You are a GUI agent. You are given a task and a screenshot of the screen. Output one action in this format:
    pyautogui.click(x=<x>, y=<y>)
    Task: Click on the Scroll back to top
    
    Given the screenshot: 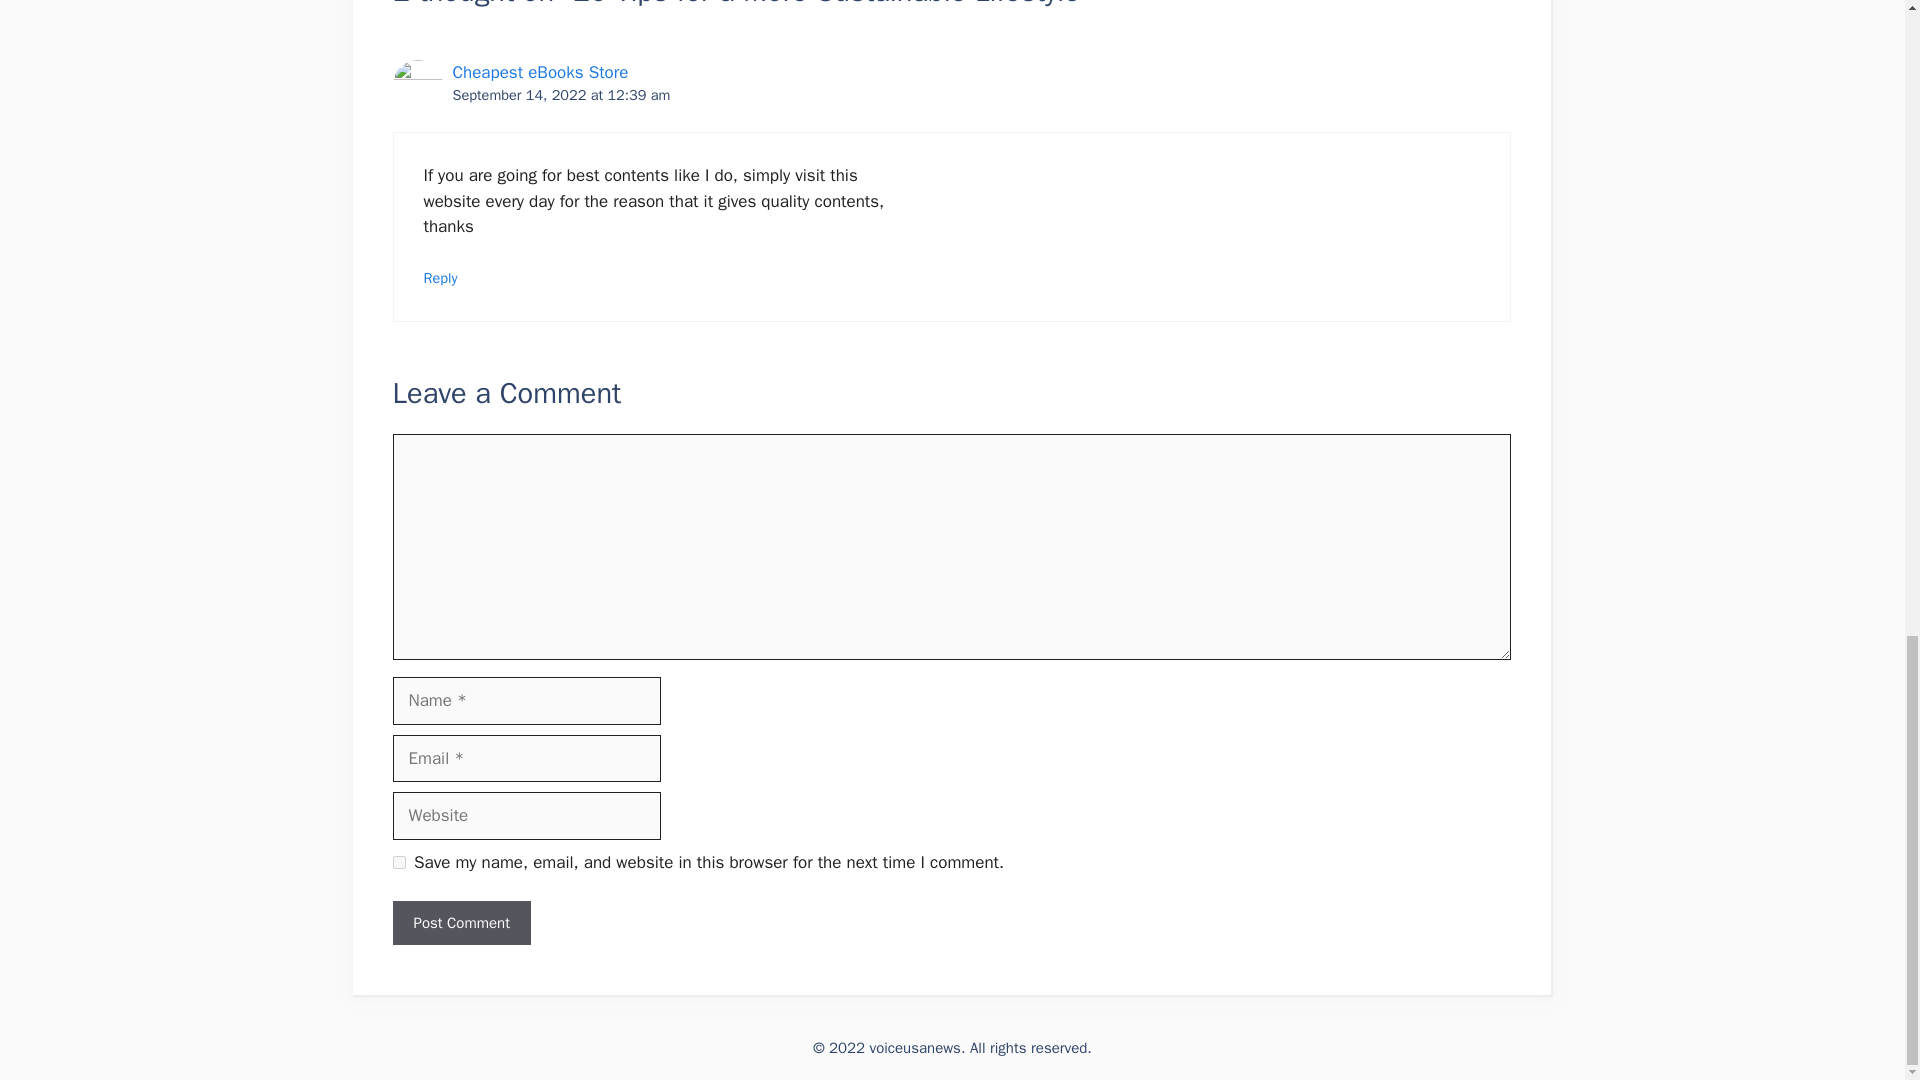 What is the action you would take?
    pyautogui.click(x=1855, y=467)
    